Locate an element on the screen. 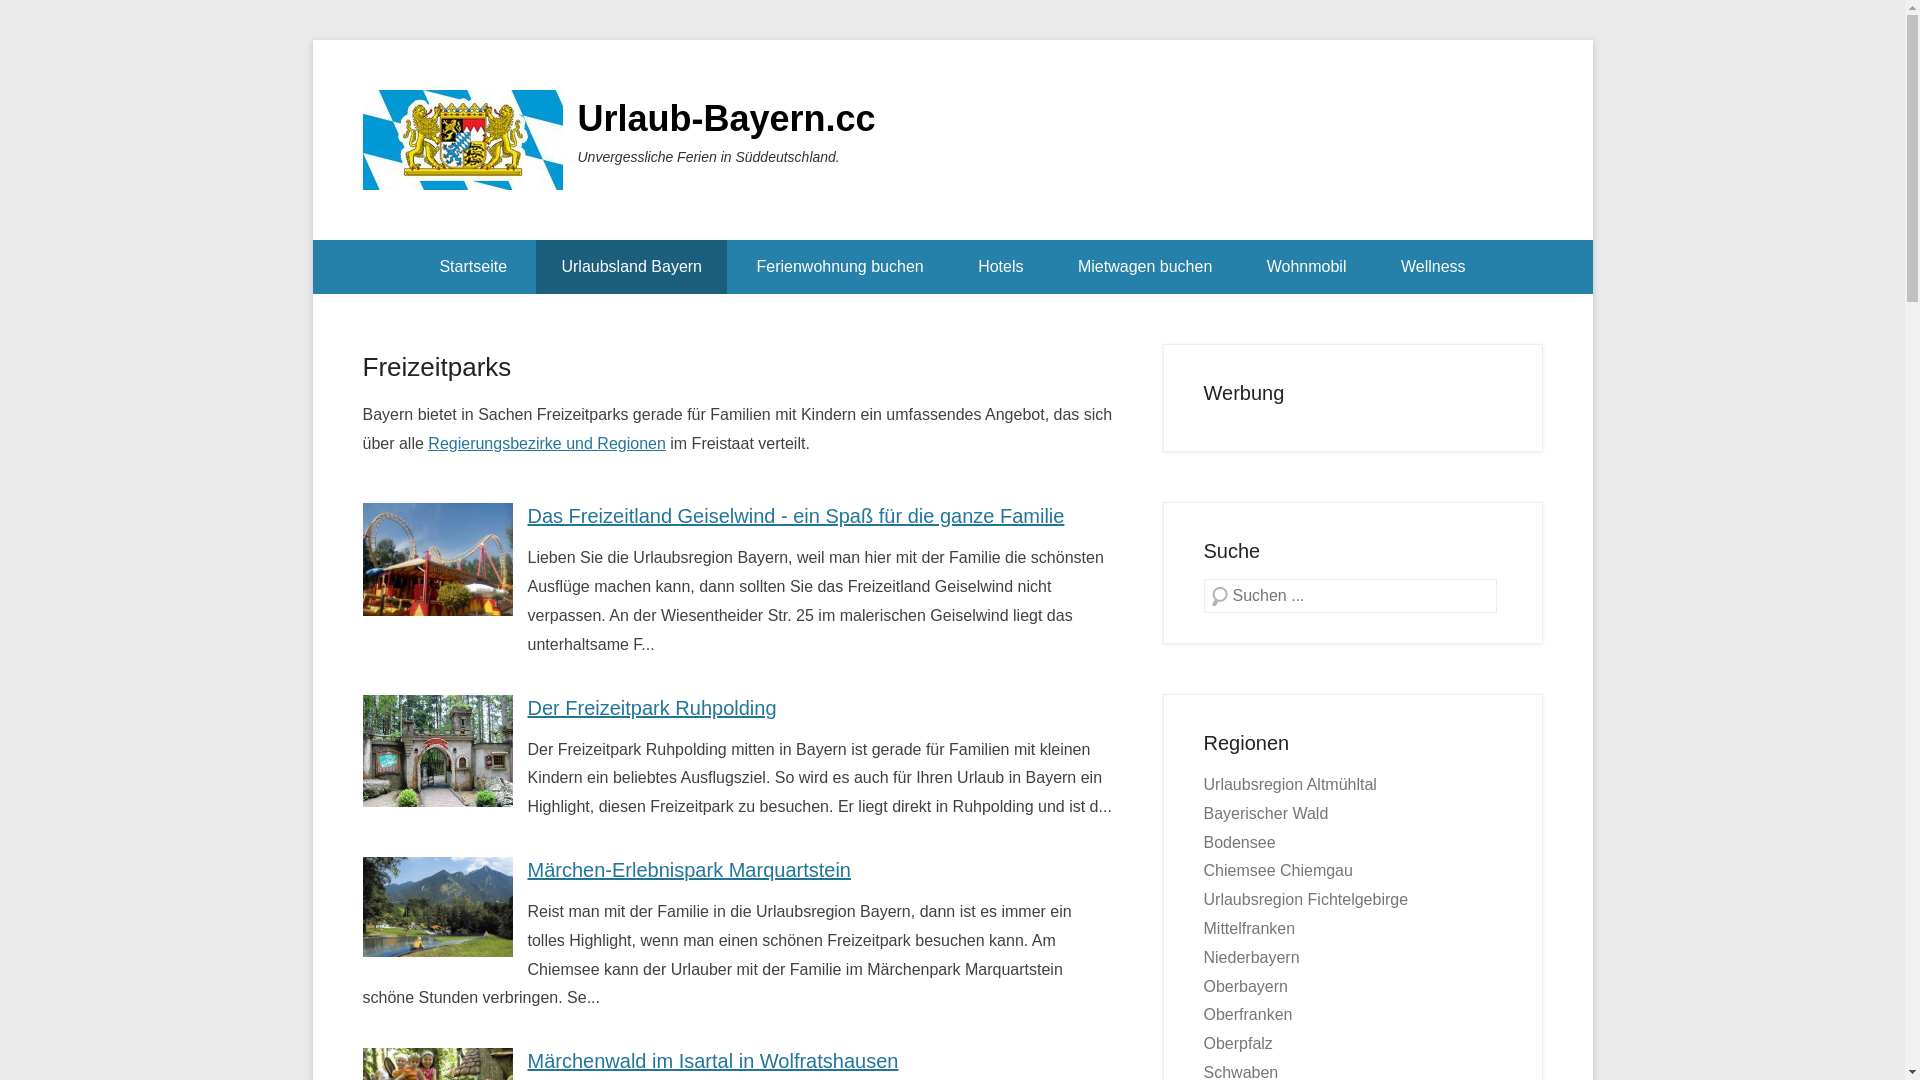 This screenshot has width=1920, height=1080. Oberfranken is located at coordinates (1248, 1014).